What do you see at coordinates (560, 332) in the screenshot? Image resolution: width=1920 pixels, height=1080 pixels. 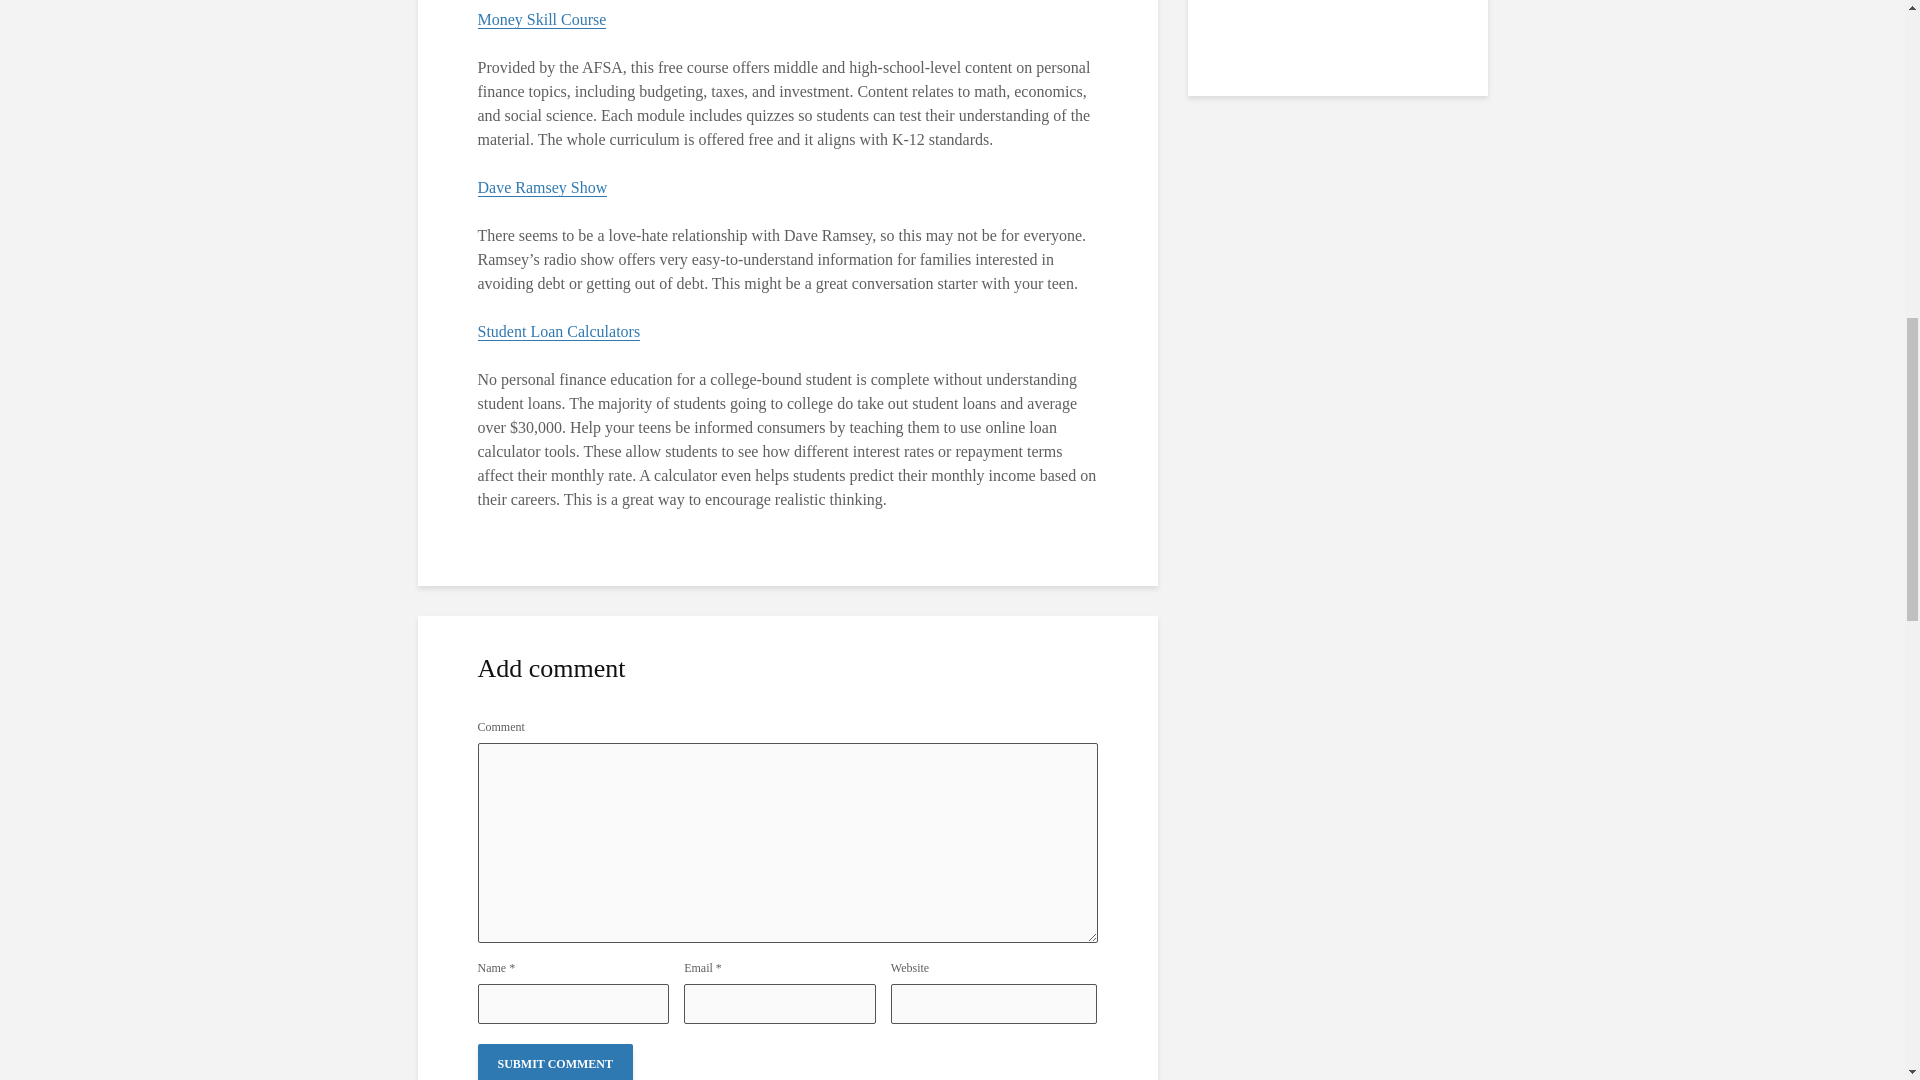 I see `College Student Loan Calculators` at bounding box center [560, 332].